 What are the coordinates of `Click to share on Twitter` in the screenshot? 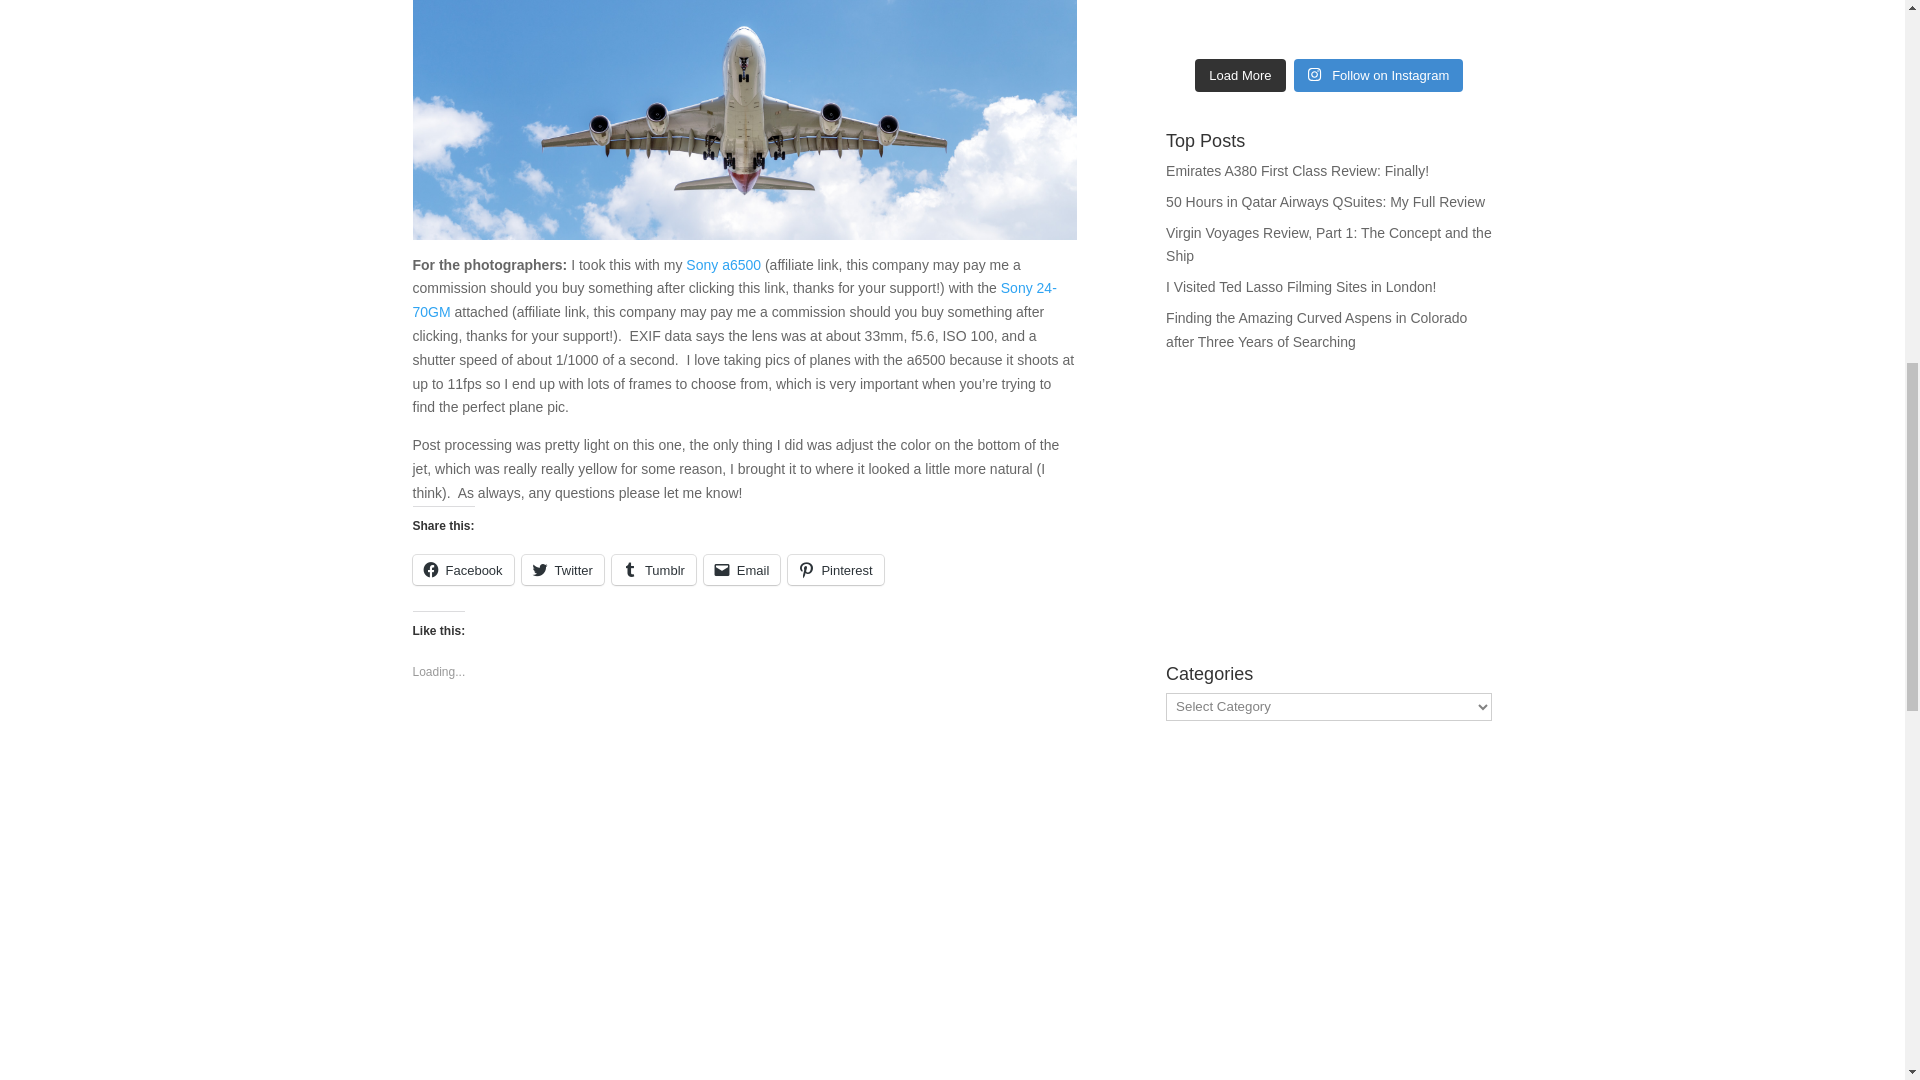 It's located at (563, 570).